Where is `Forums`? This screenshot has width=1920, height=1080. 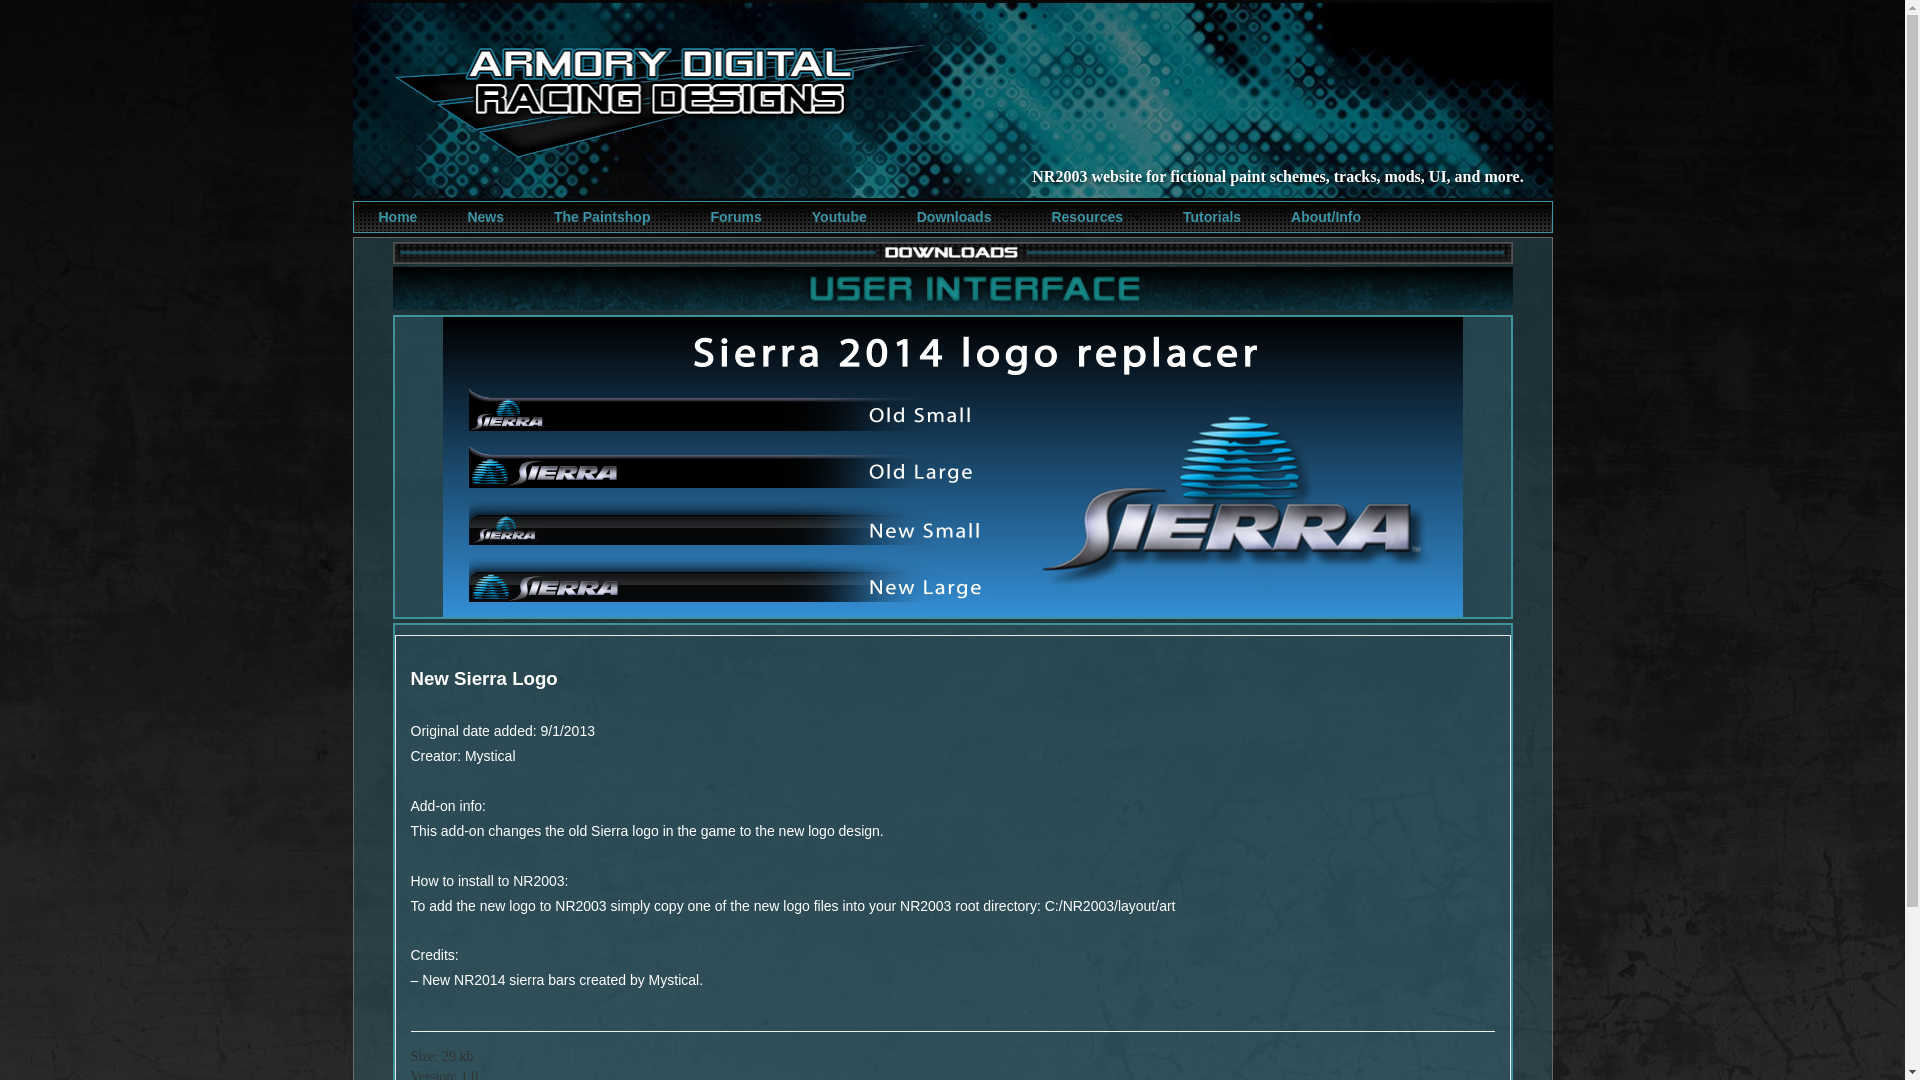
Forums is located at coordinates (735, 216).